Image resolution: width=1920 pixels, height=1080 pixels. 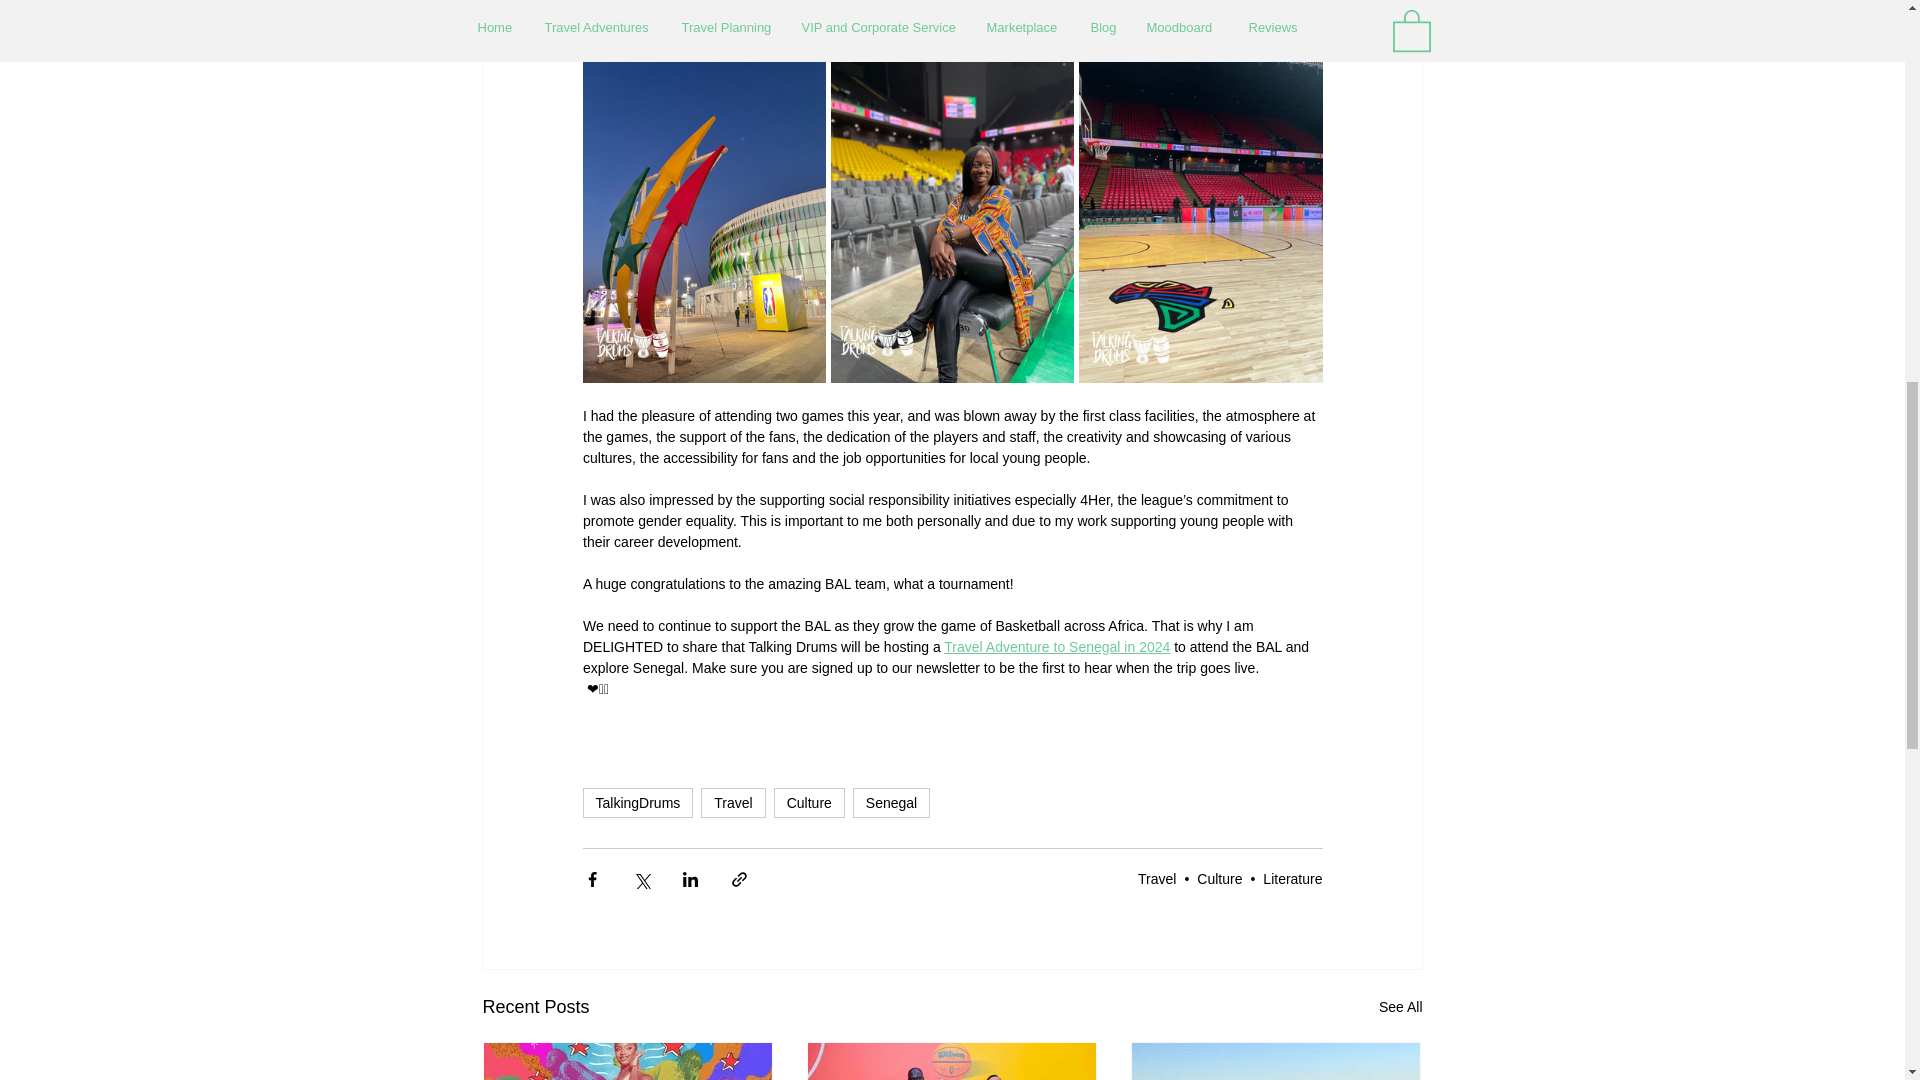 What do you see at coordinates (1156, 878) in the screenshot?
I see `Travel` at bounding box center [1156, 878].